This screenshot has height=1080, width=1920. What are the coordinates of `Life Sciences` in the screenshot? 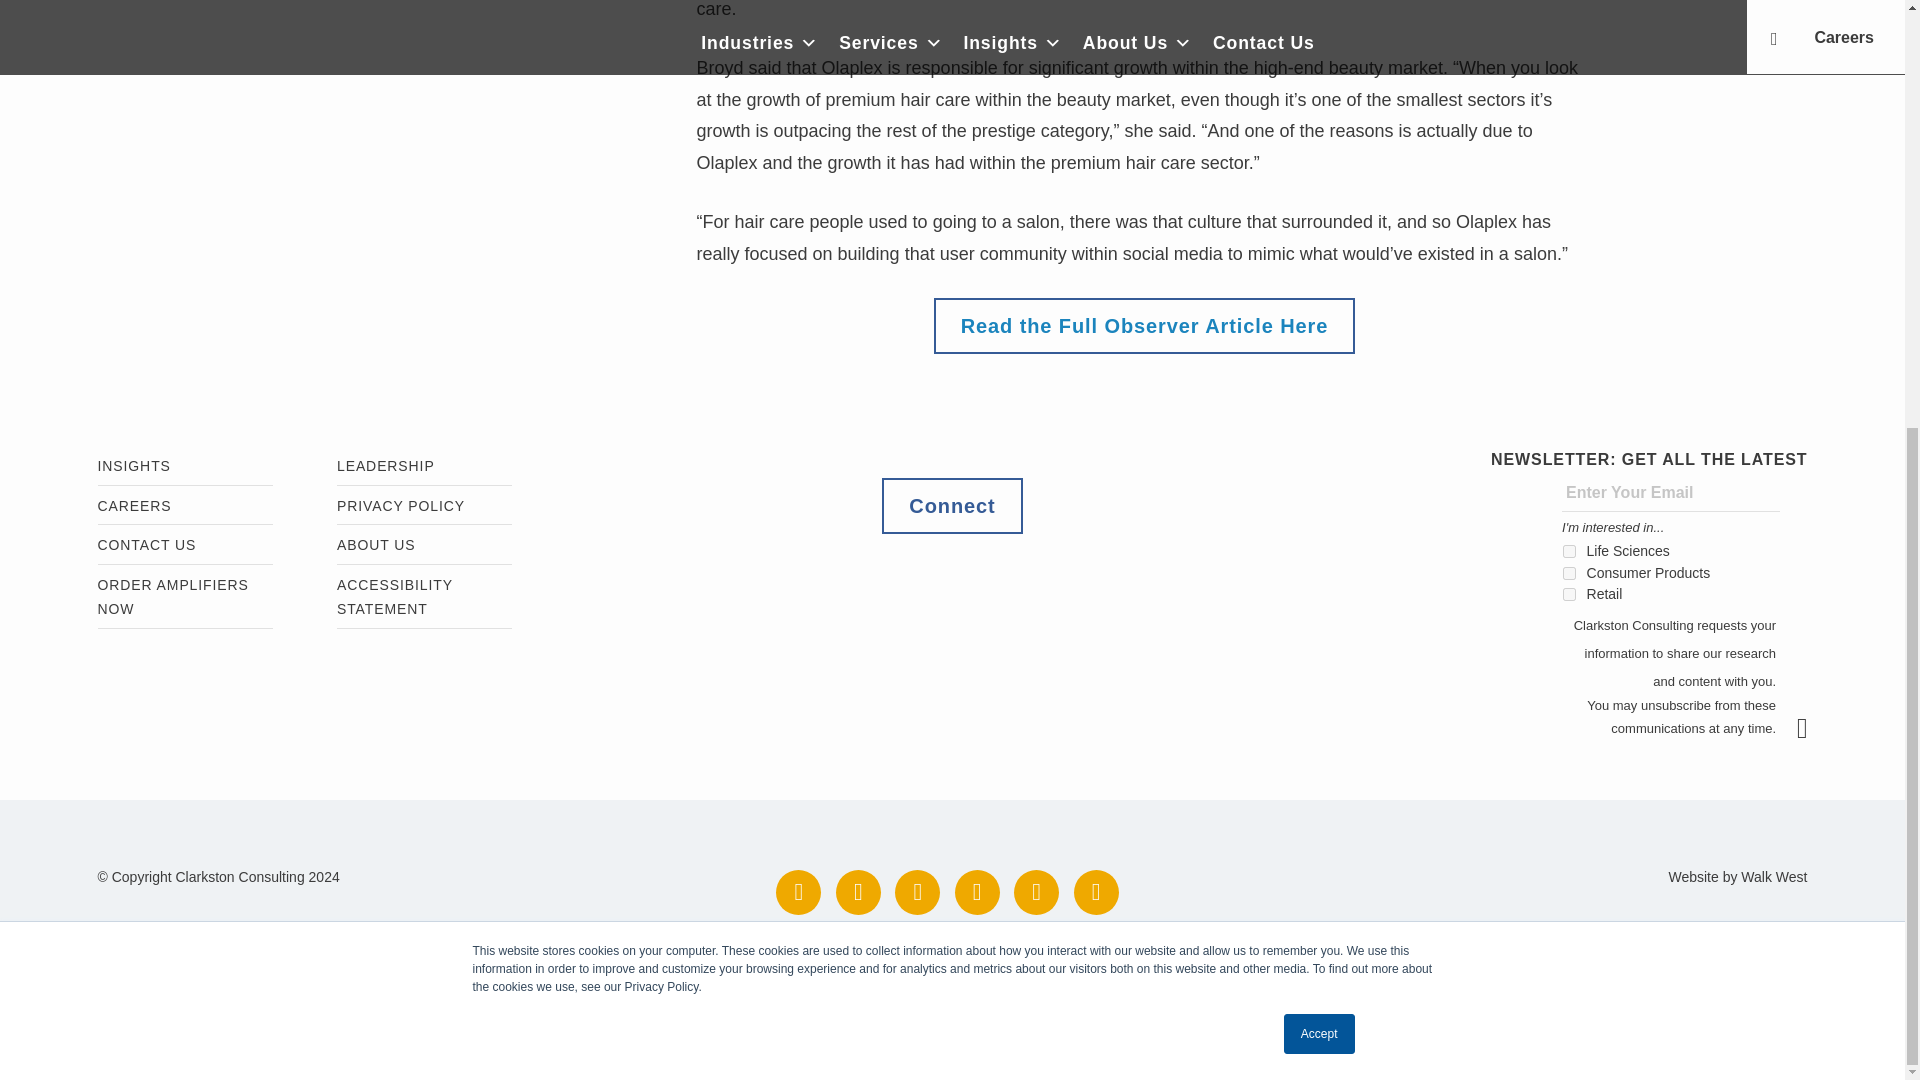 It's located at (1569, 552).